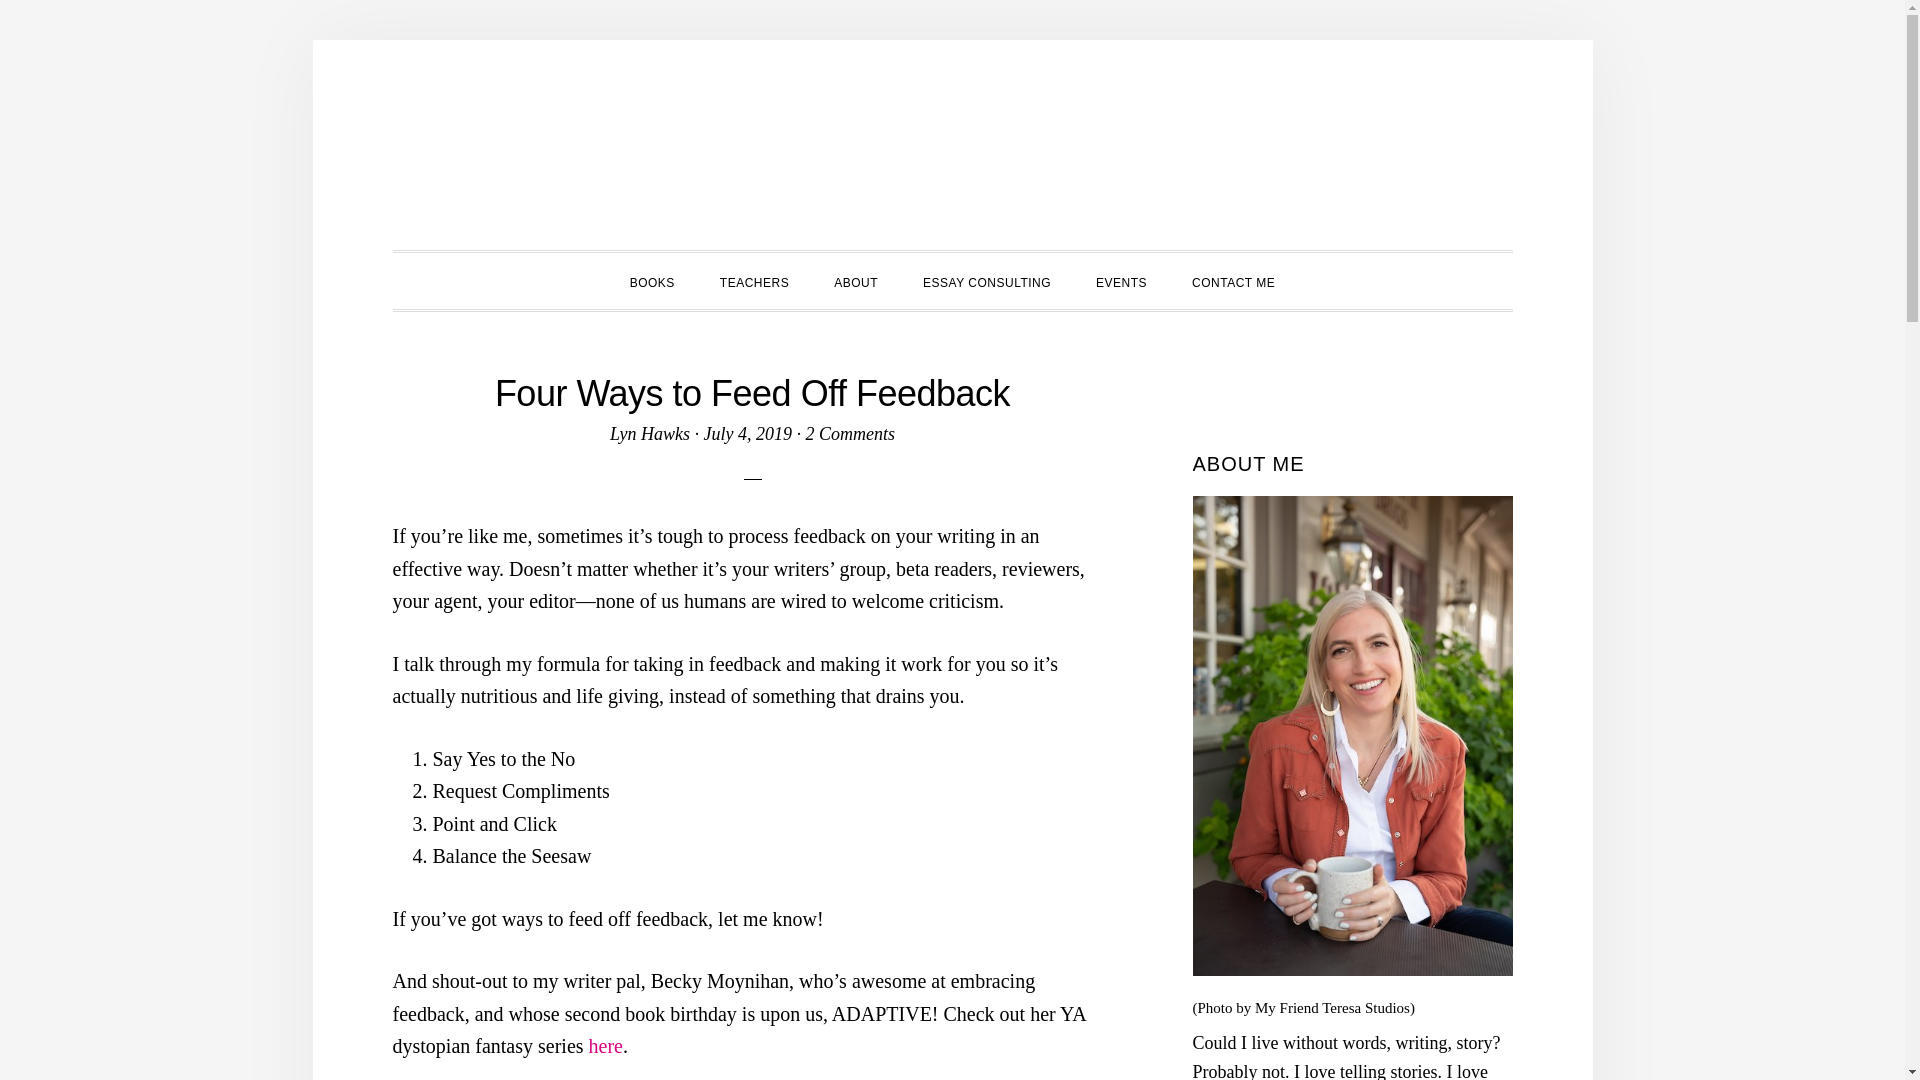  I want to click on ABOUT, so click(856, 280).